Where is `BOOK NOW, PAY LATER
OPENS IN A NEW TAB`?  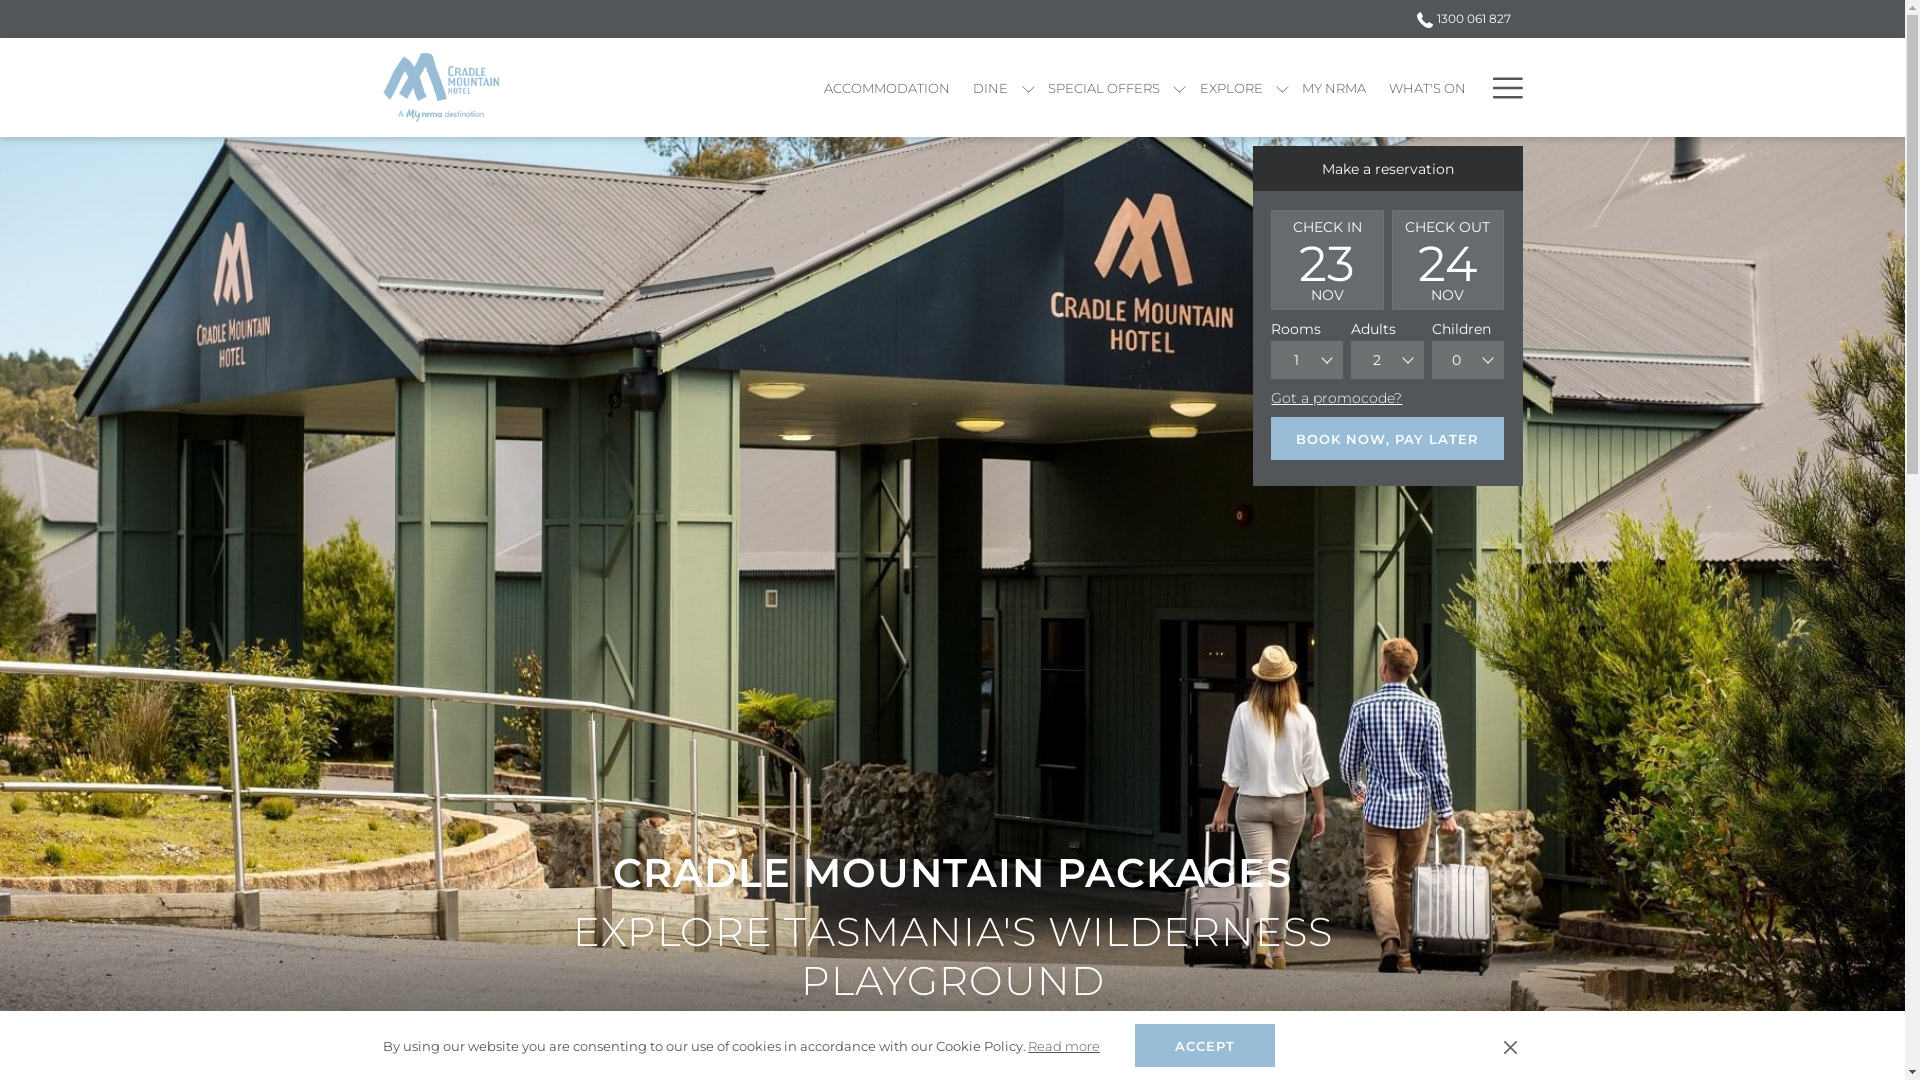
BOOK NOW, PAY LATER
OPENS IN A NEW TAB is located at coordinates (1387, 438).